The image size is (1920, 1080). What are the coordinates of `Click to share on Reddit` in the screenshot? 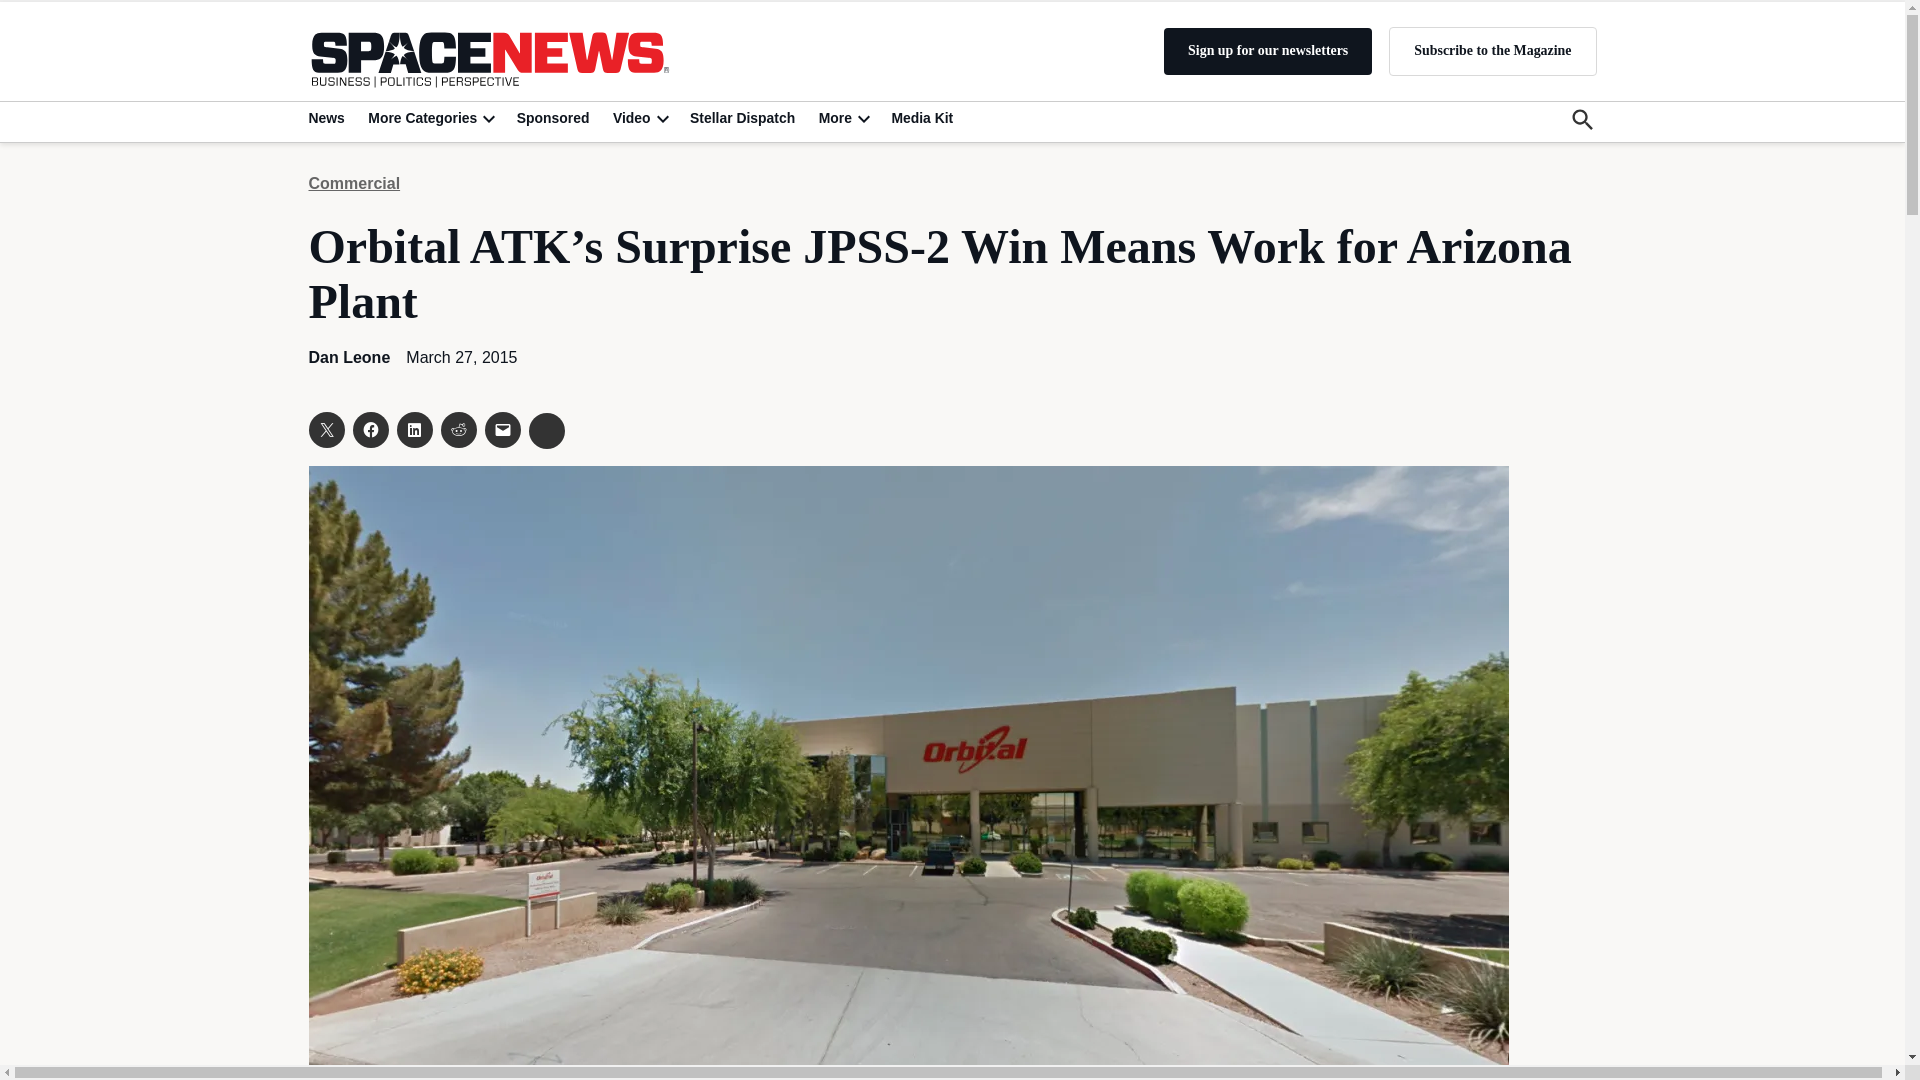 It's located at (458, 430).